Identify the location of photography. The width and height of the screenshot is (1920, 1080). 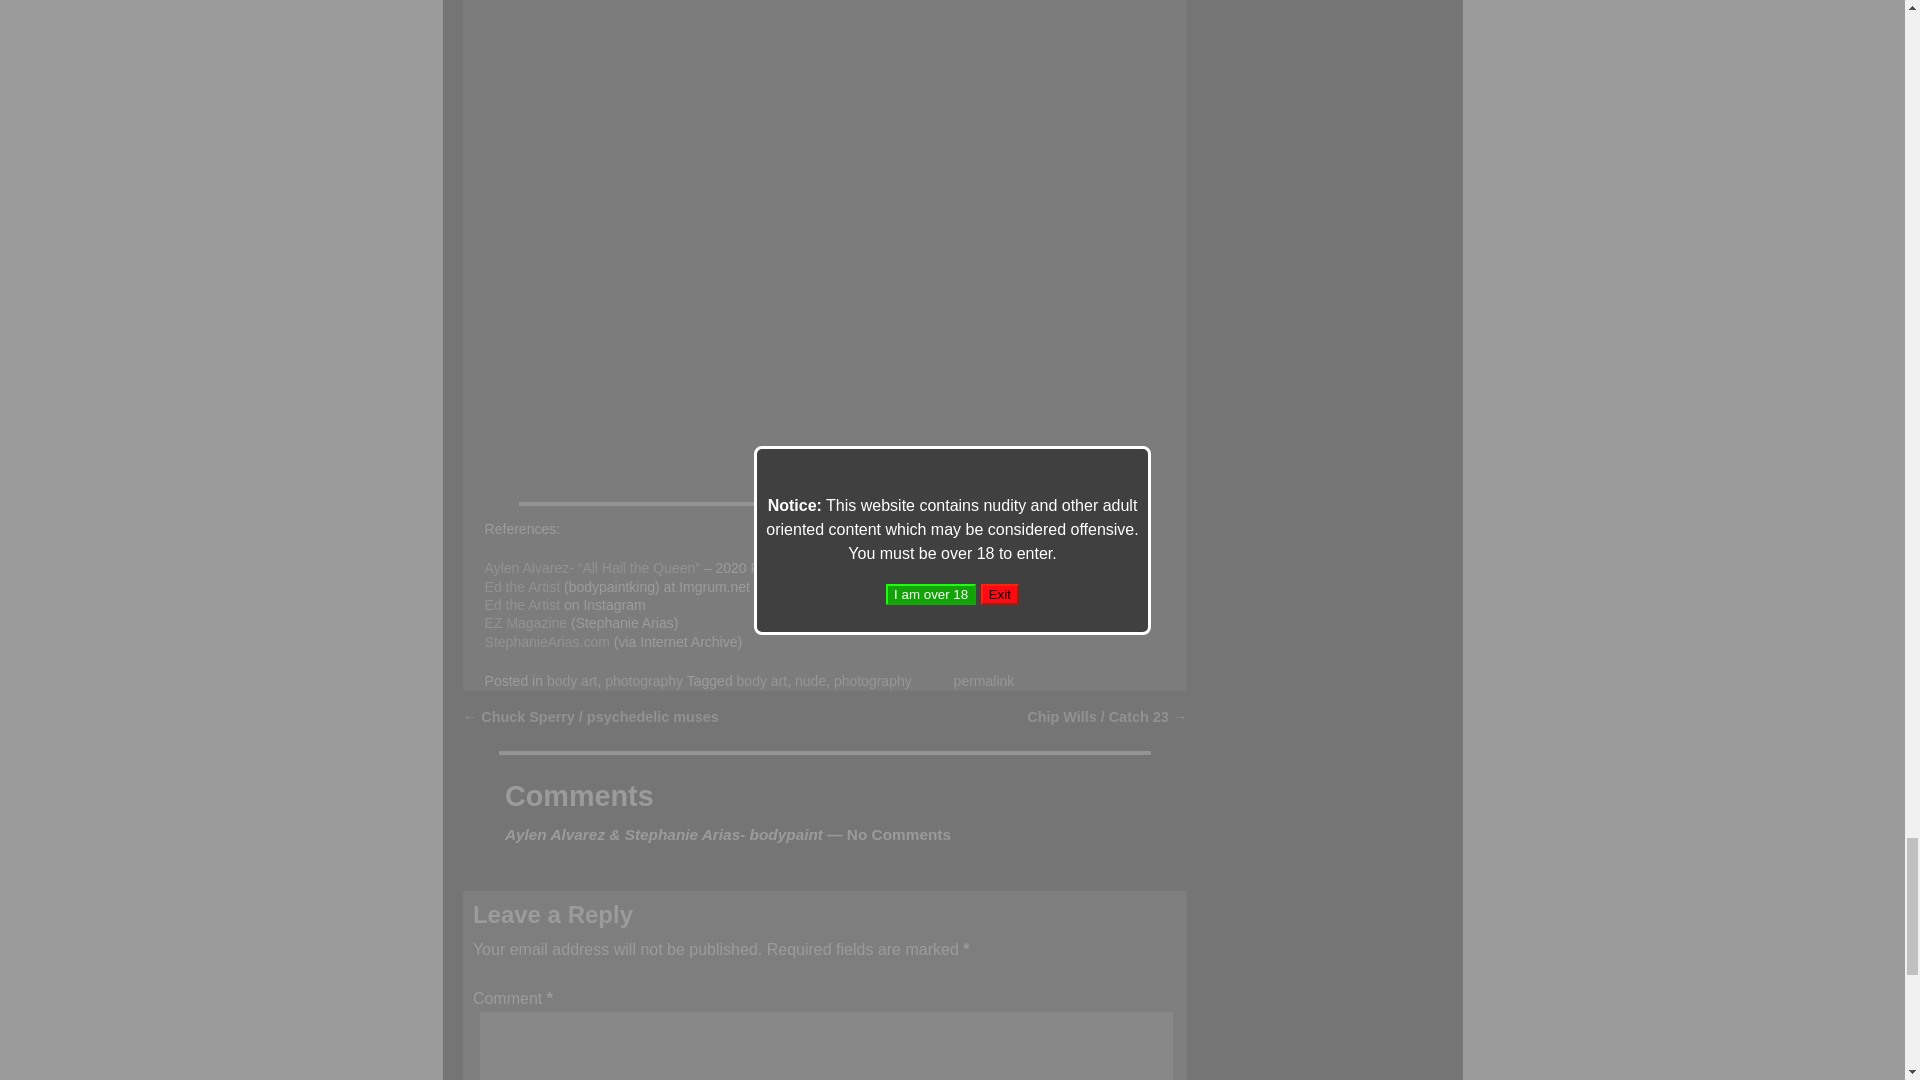
(872, 680).